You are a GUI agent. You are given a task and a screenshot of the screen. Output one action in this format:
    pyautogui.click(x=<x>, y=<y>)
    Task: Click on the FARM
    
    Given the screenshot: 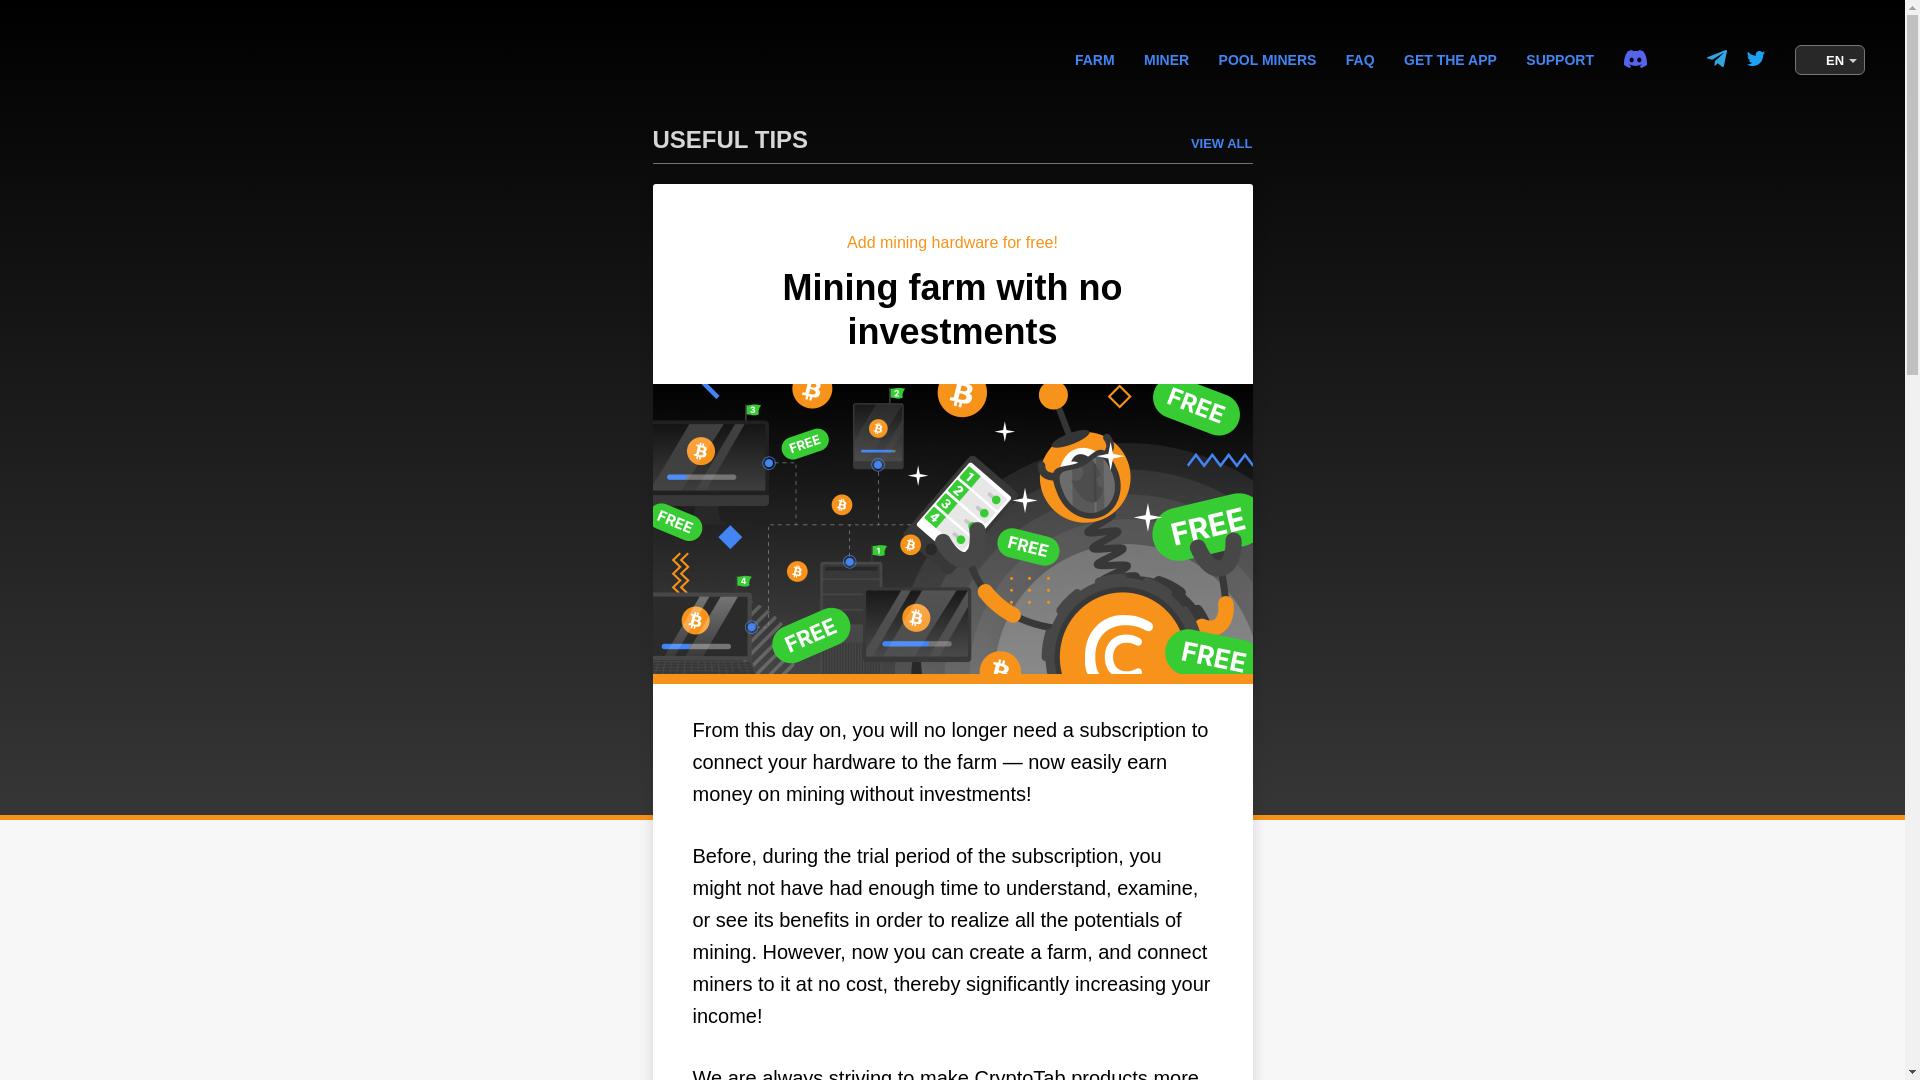 What is the action you would take?
    pyautogui.click(x=1268, y=60)
    